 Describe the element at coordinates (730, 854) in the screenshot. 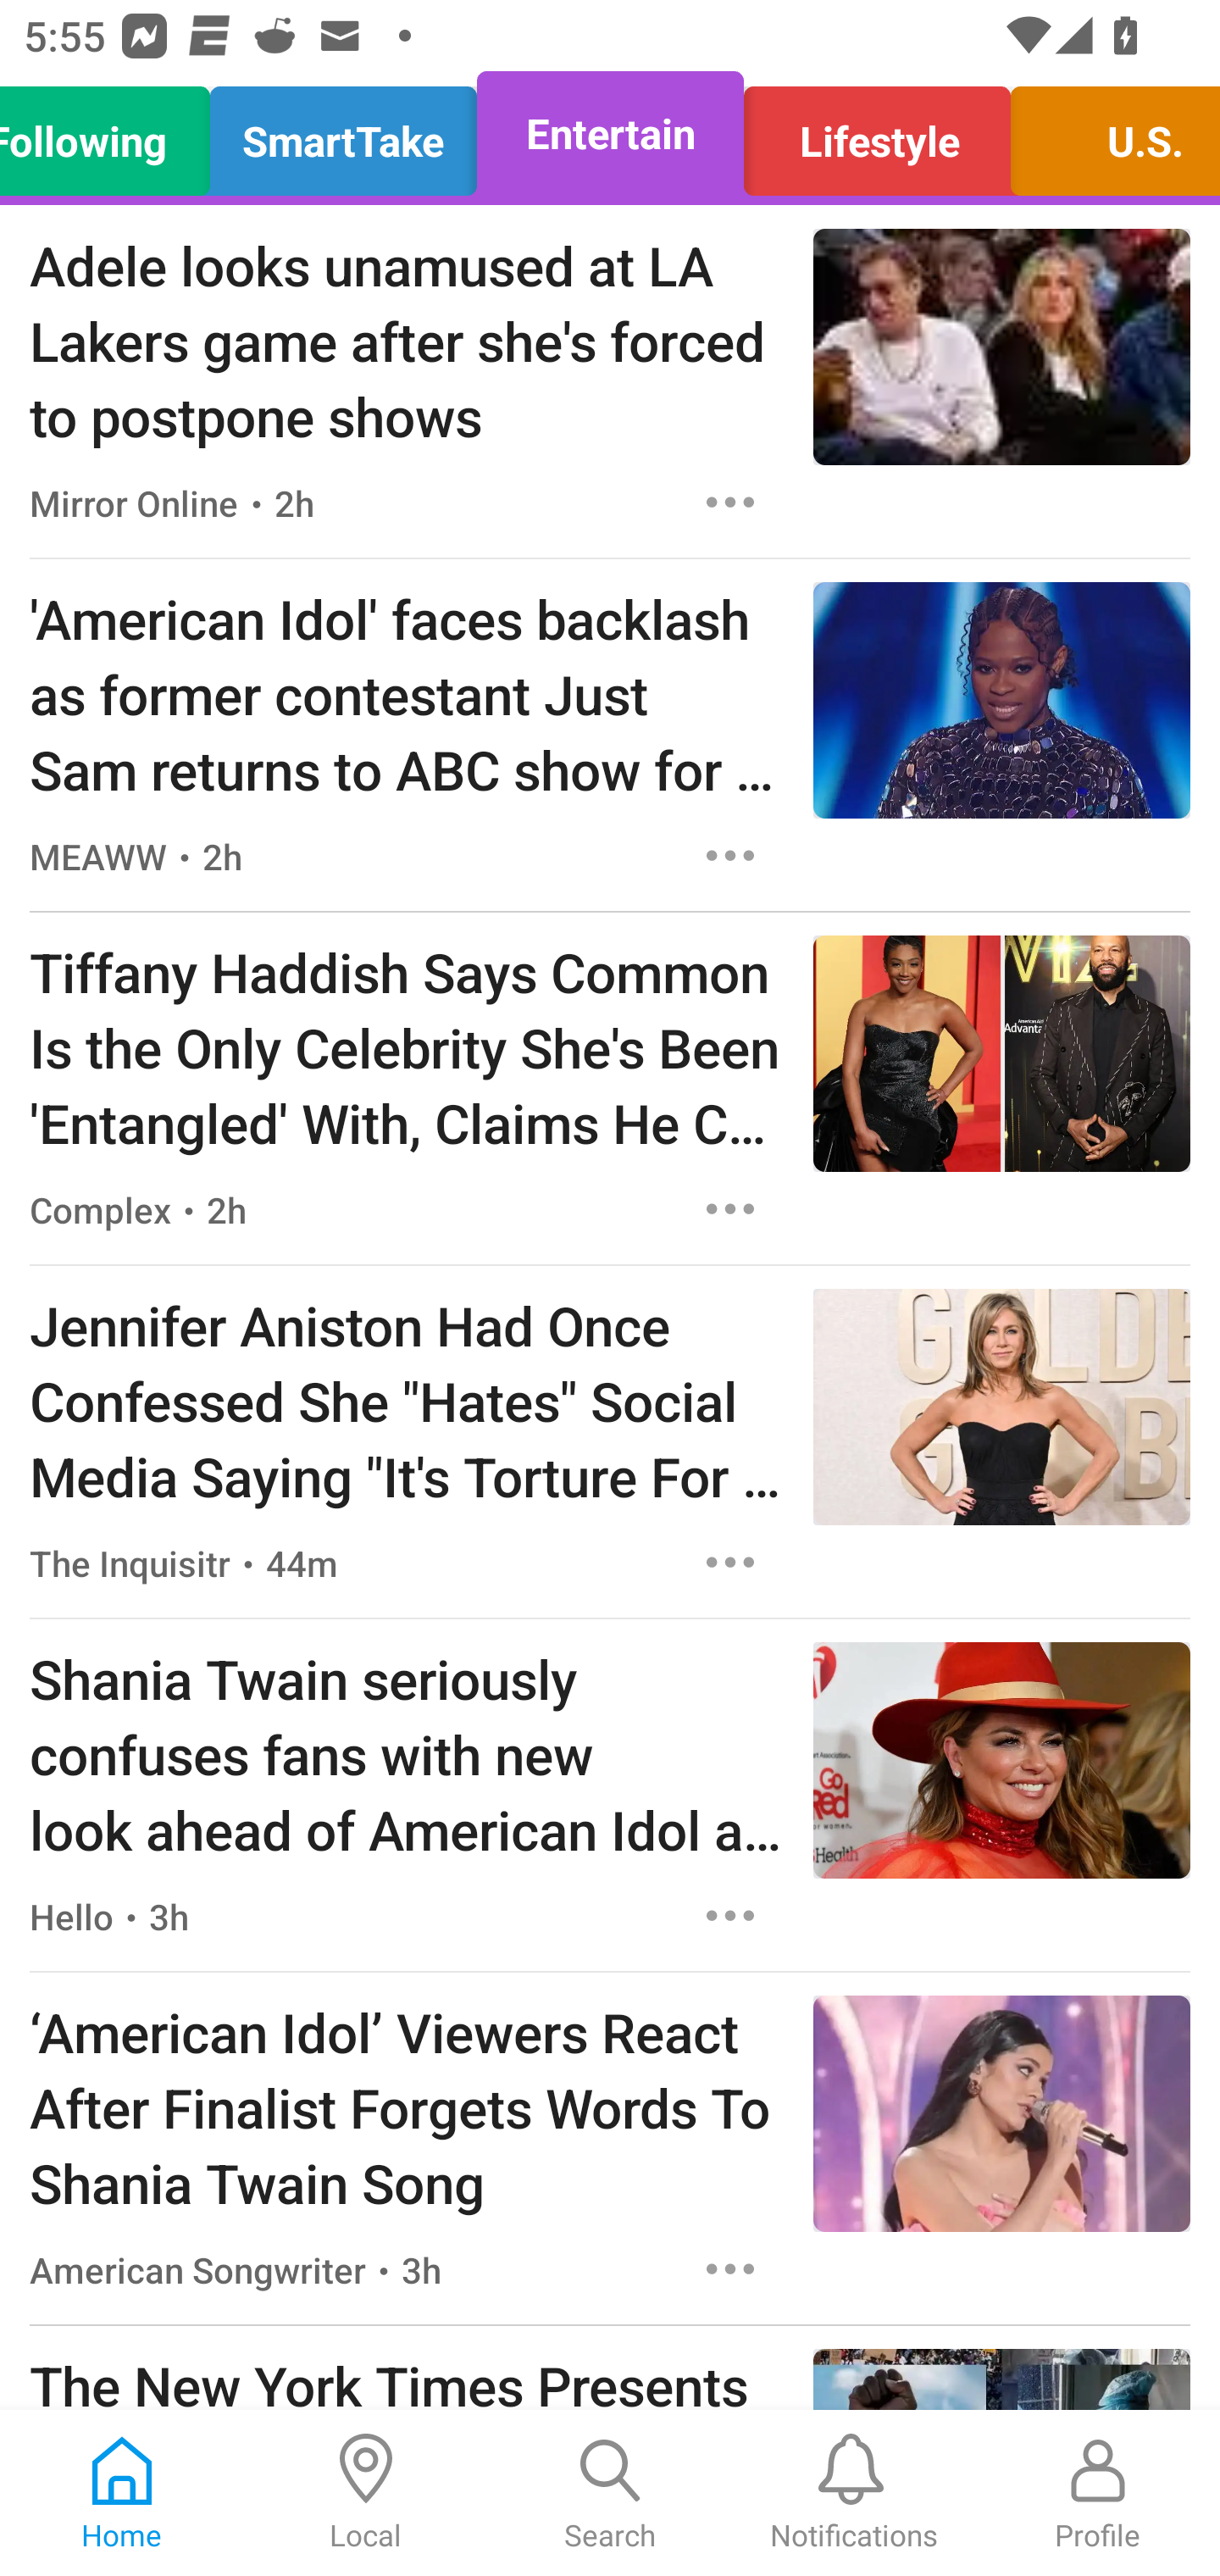

I see `Options` at that location.